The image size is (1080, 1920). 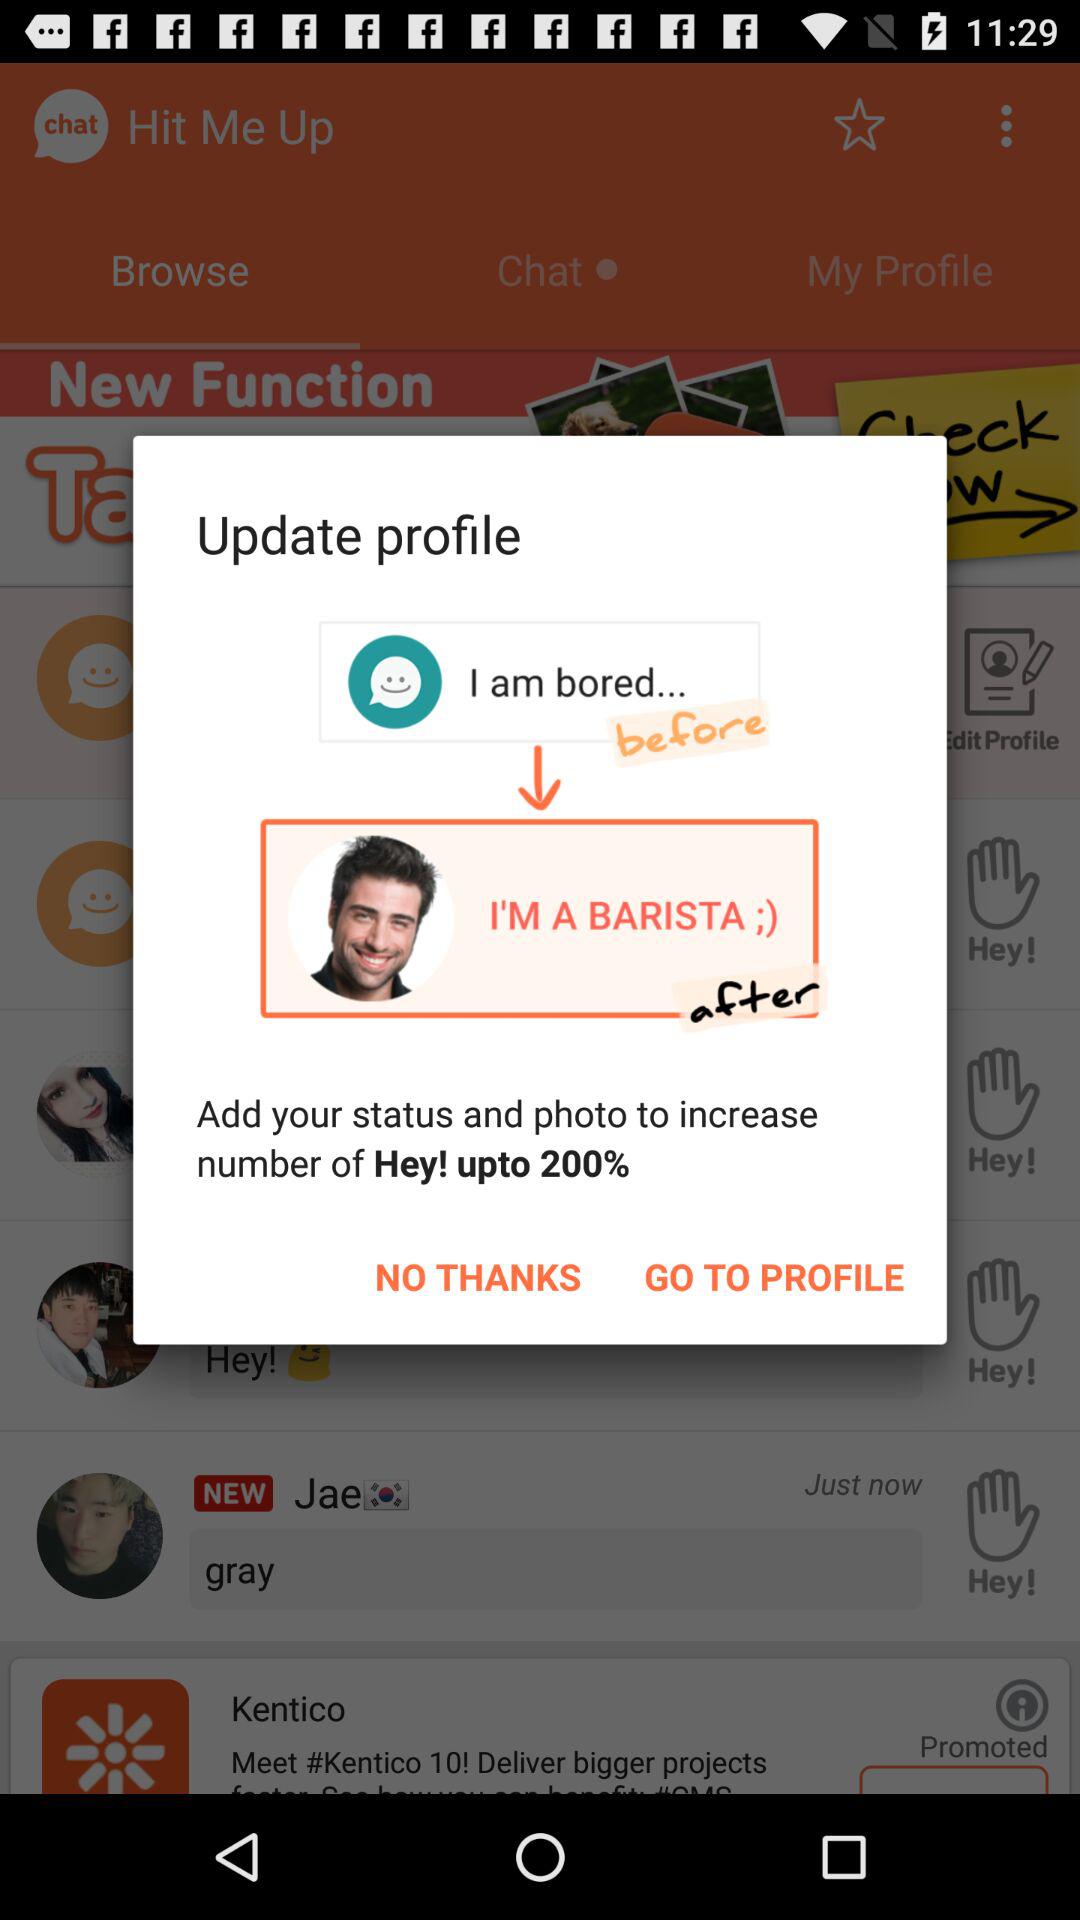 What do you see at coordinates (774, 1276) in the screenshot?
I see `swipe until go to profile` at bounding box center [774, 1276].